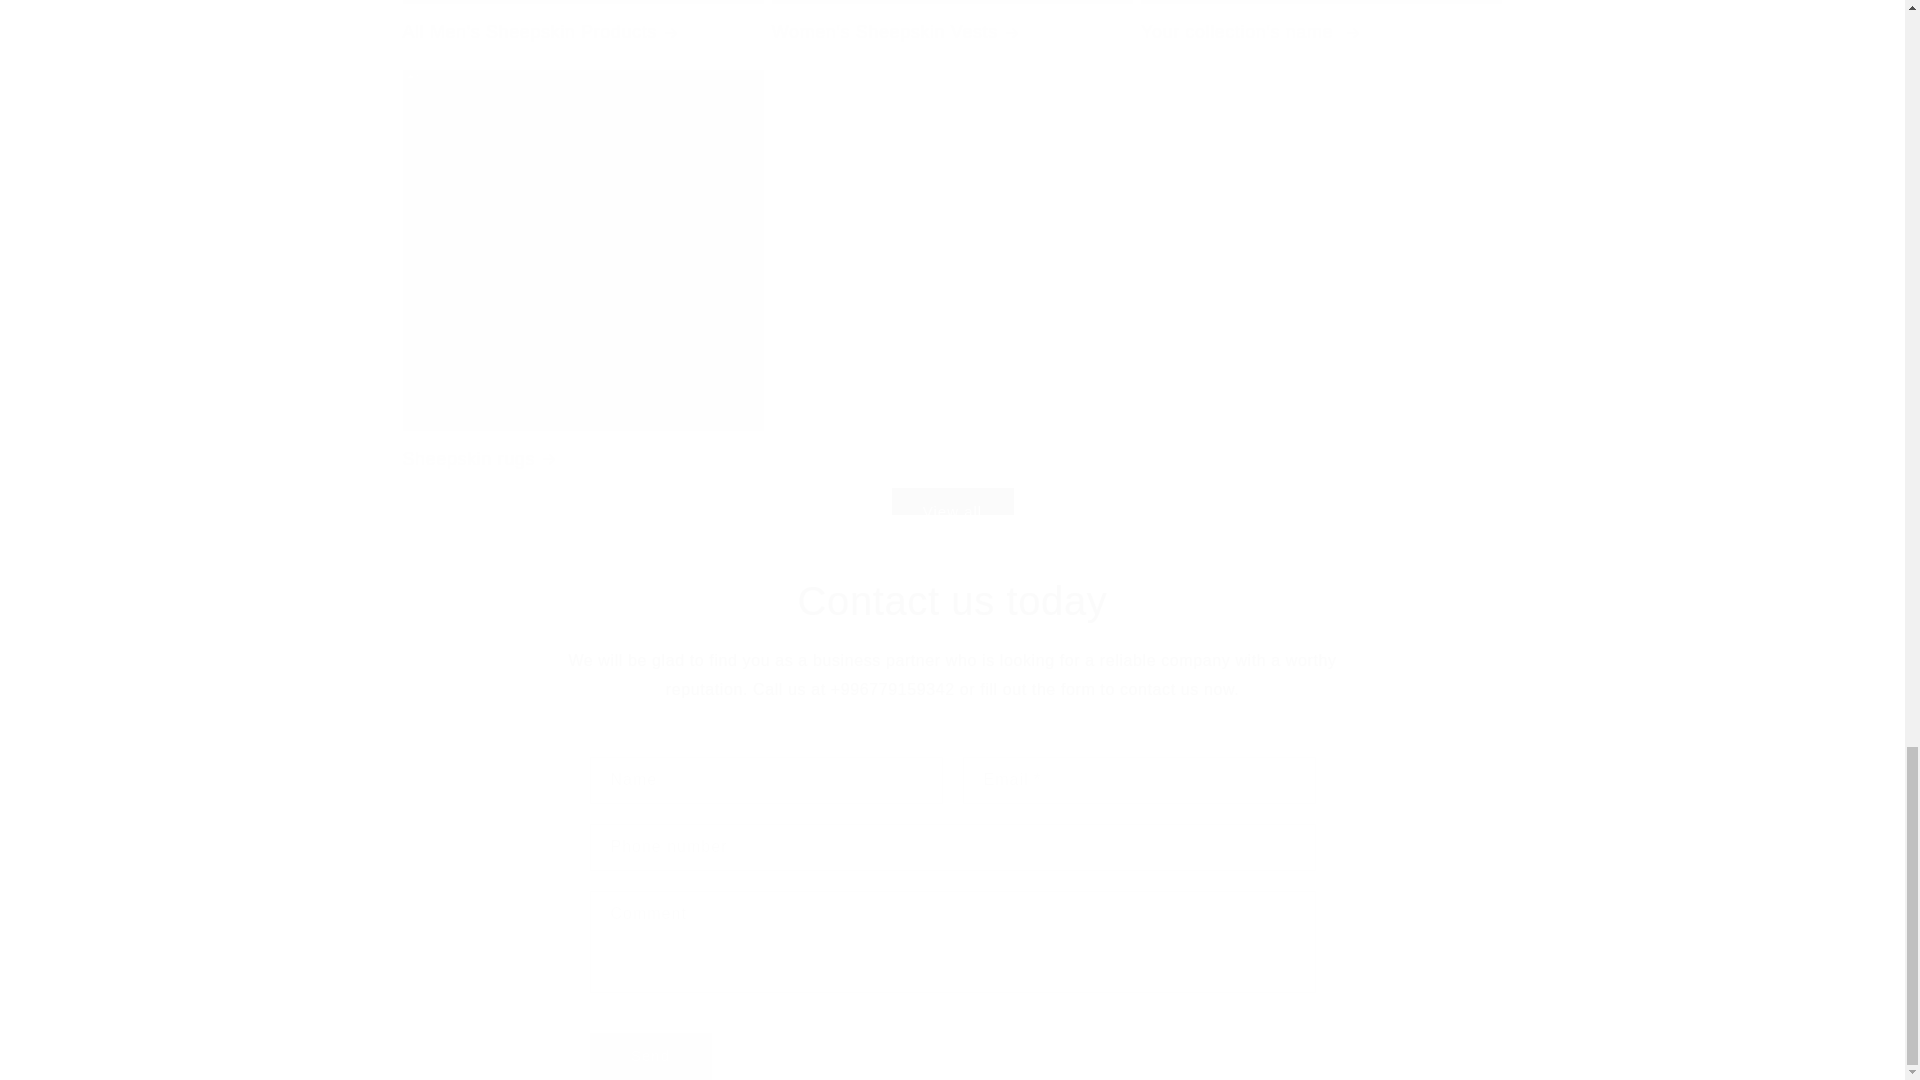 The width and height of the screenshot is (1920, 1080). What do you see at coordinates (582, 30) in the screenshot?
I see `All Men's Sheepskin Products` at bounding box center [582, 30].